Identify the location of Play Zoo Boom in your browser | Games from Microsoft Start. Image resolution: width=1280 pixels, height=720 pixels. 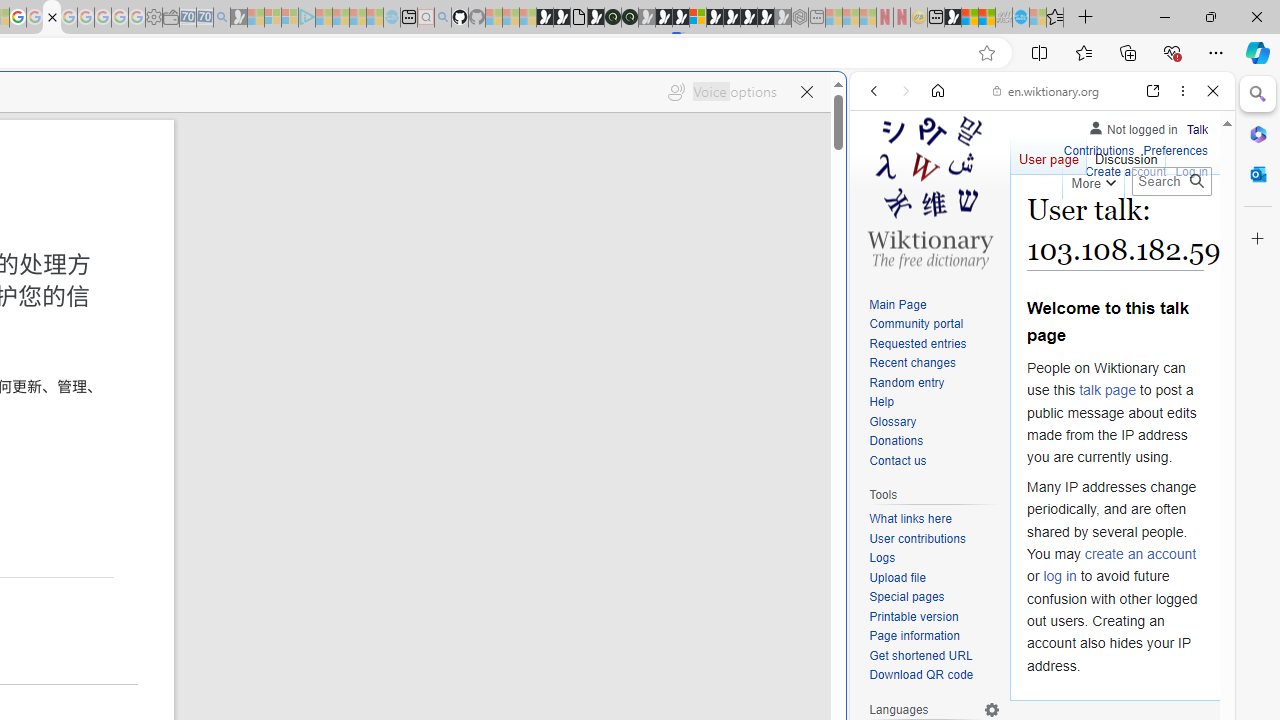
(562, 18).